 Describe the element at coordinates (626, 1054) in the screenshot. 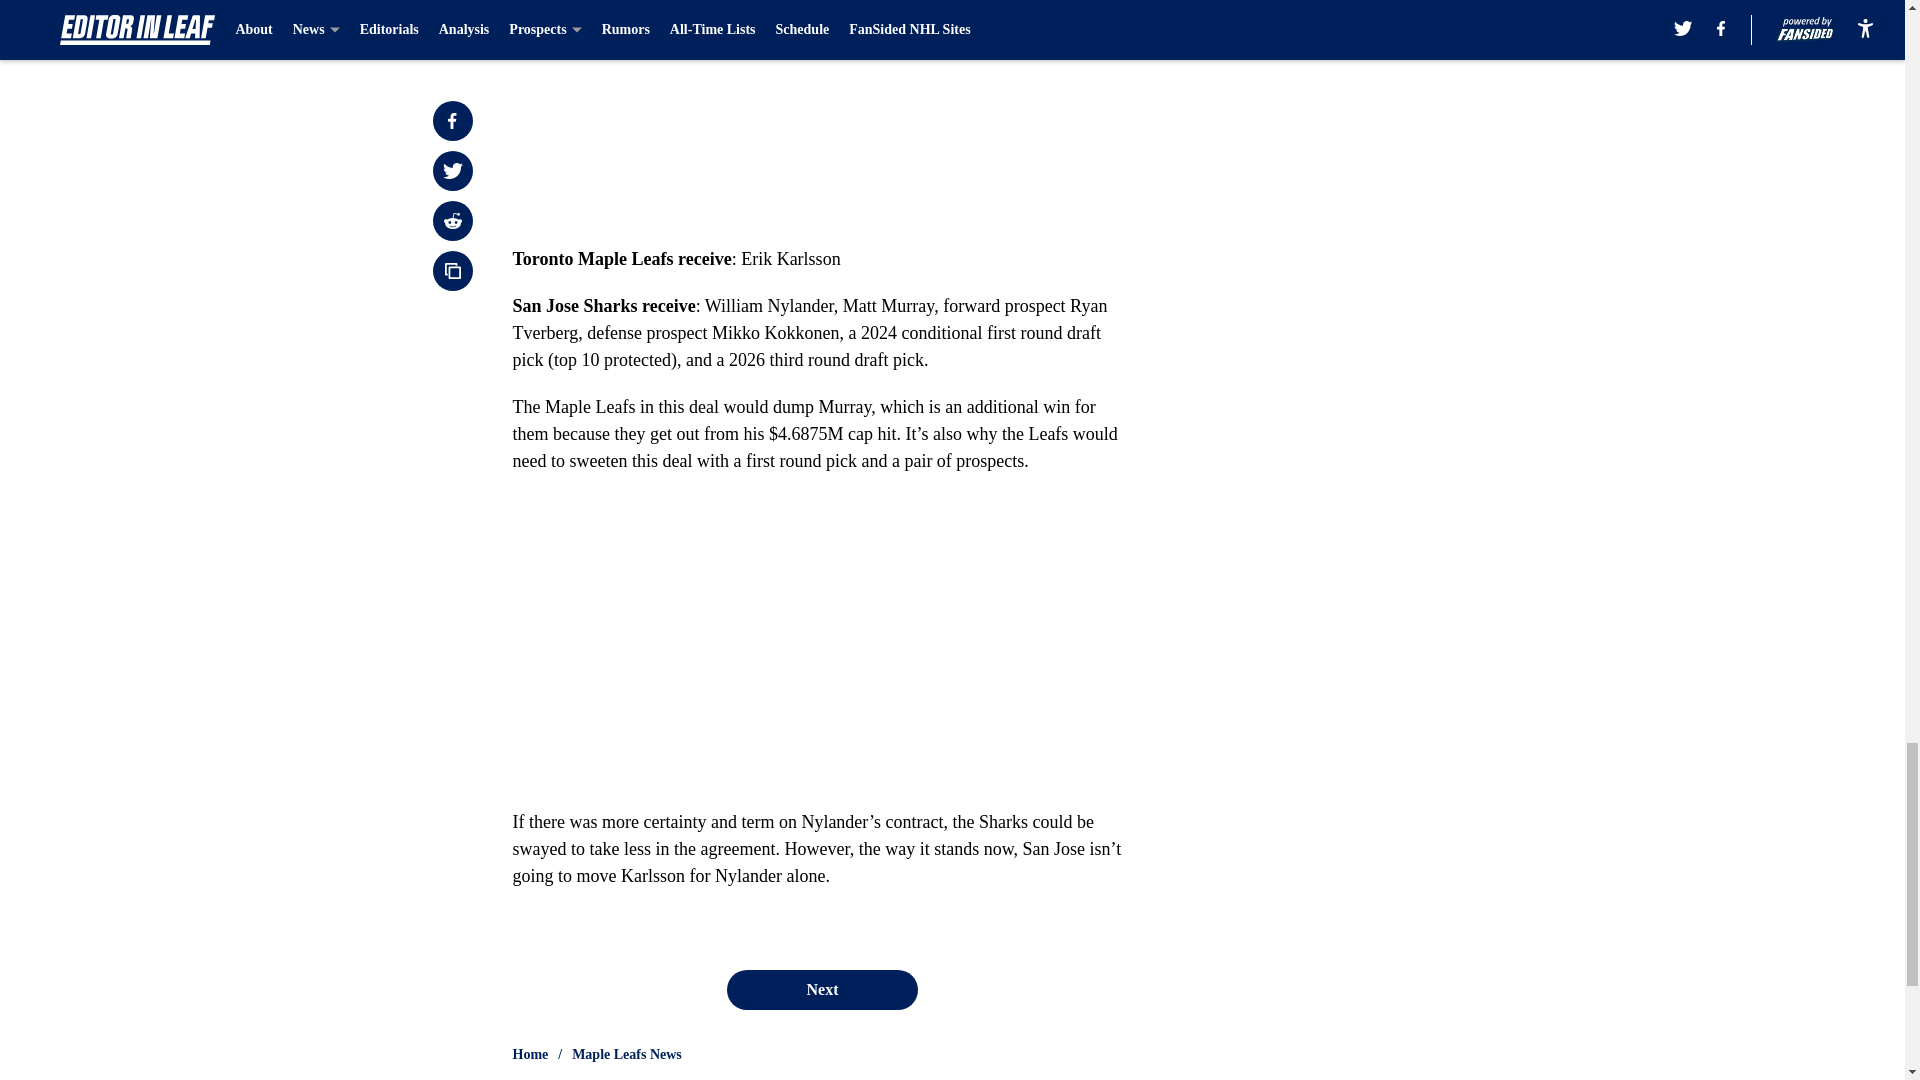

I see `Maple Leafs News` at that location.